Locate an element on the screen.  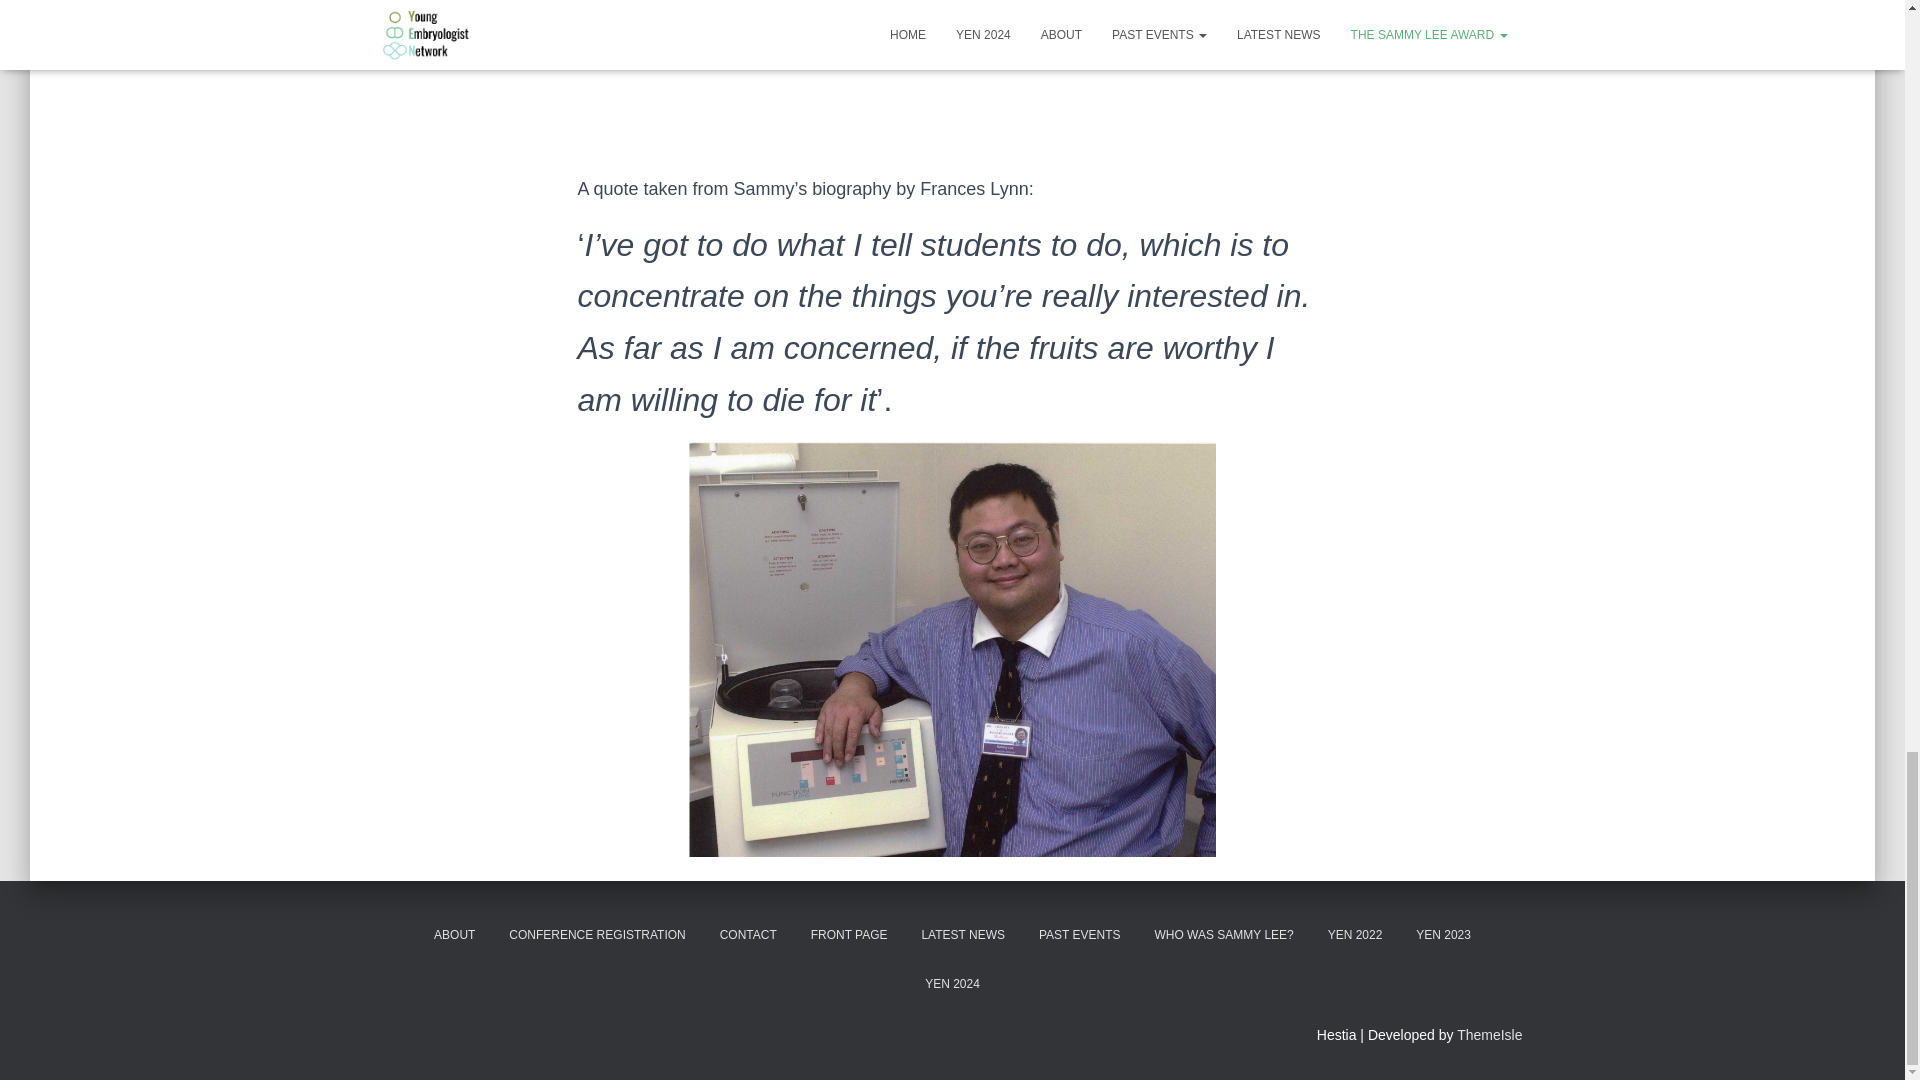
WHO WAS SAMMY LEE? is located at coordinates (1222, 936).